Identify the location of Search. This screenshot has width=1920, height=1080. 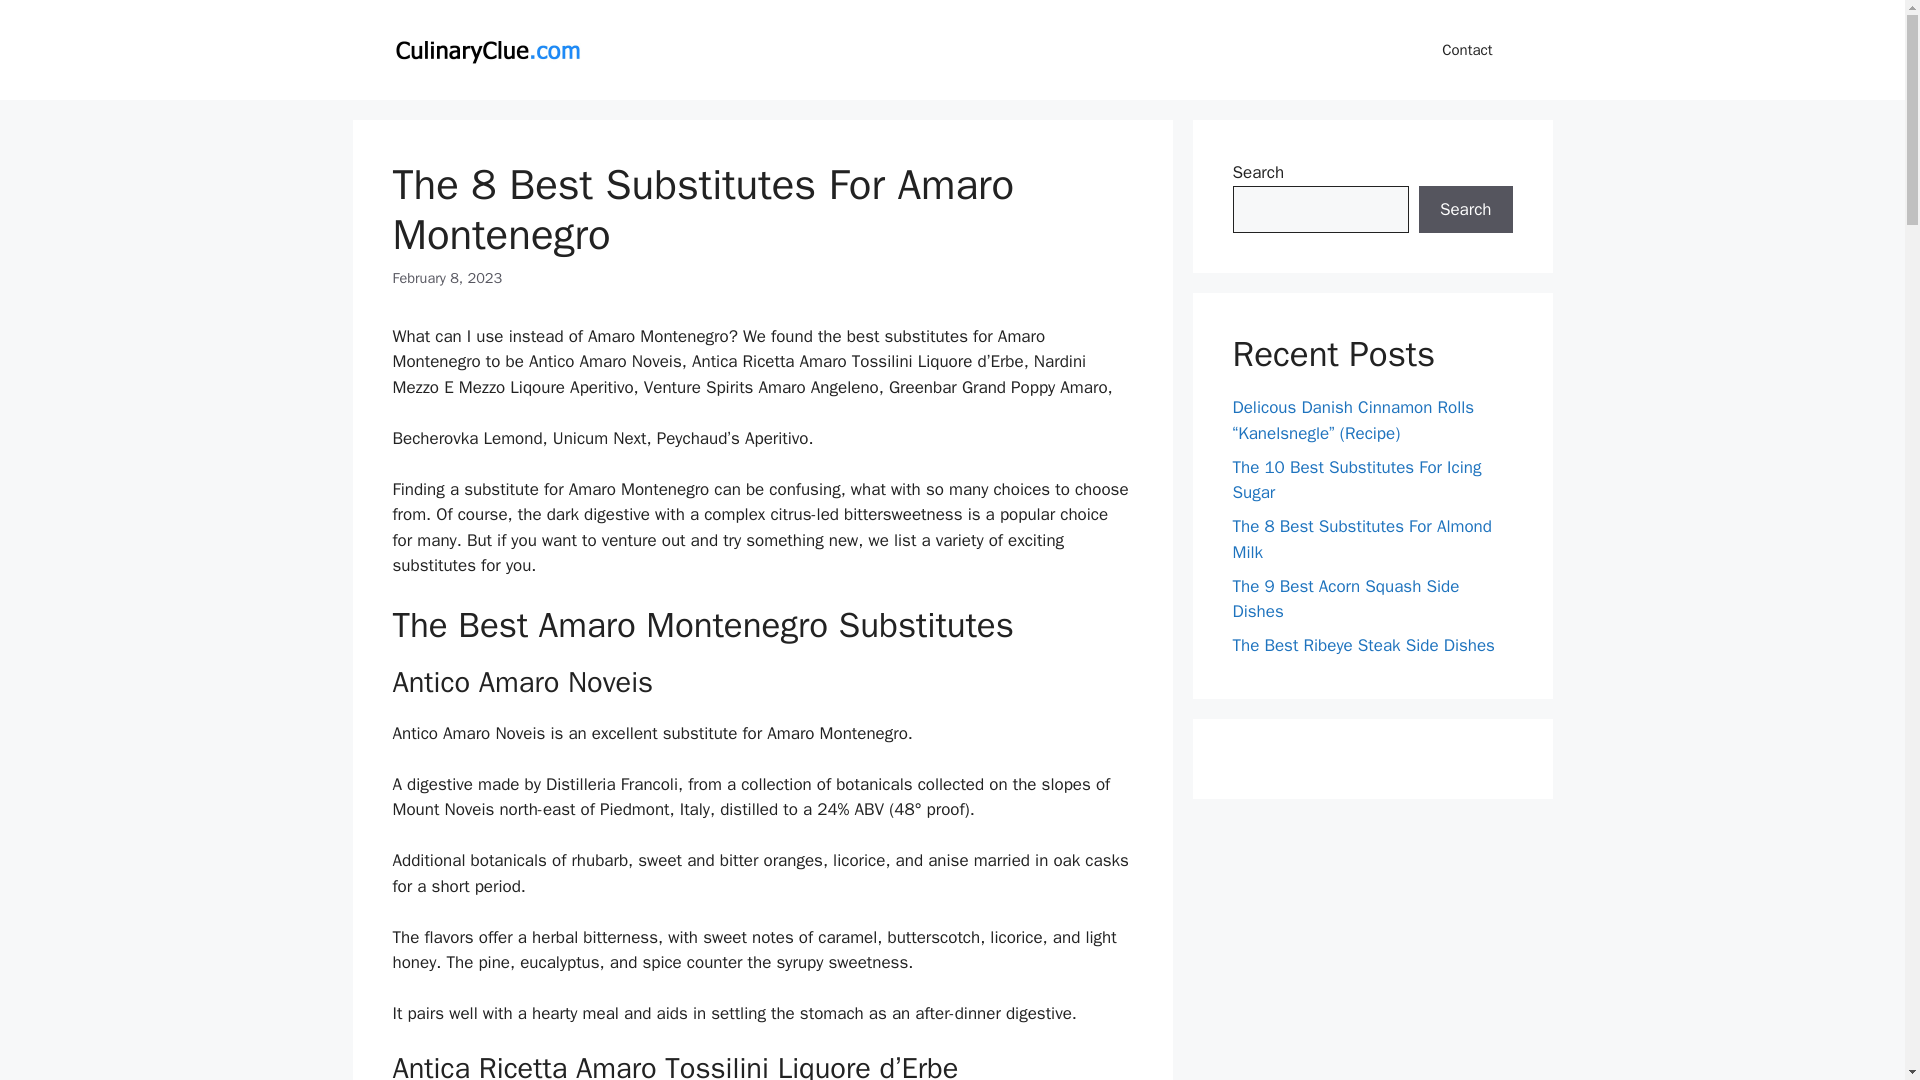
(1465, 210).